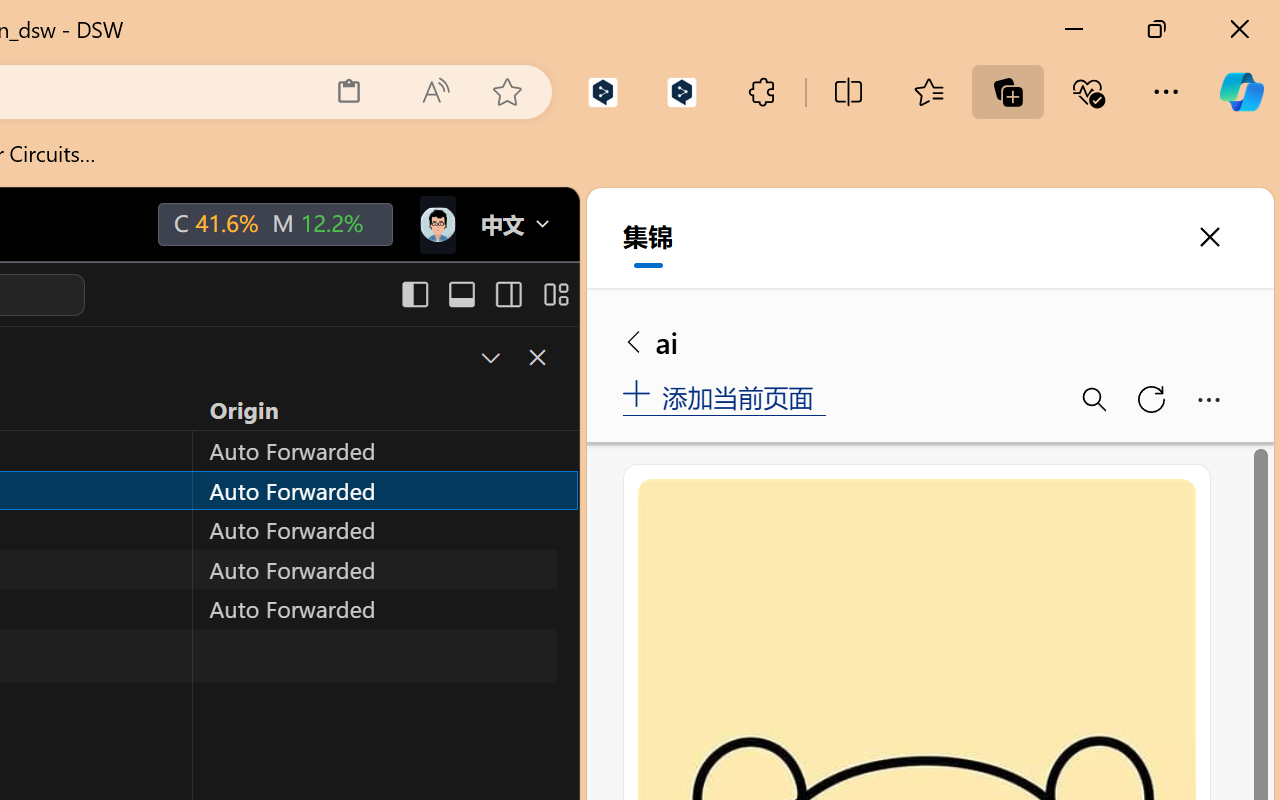 The image size is (1280, 800). I want to click on Toggle Panel (Ctrl+J), so click(461, 294).